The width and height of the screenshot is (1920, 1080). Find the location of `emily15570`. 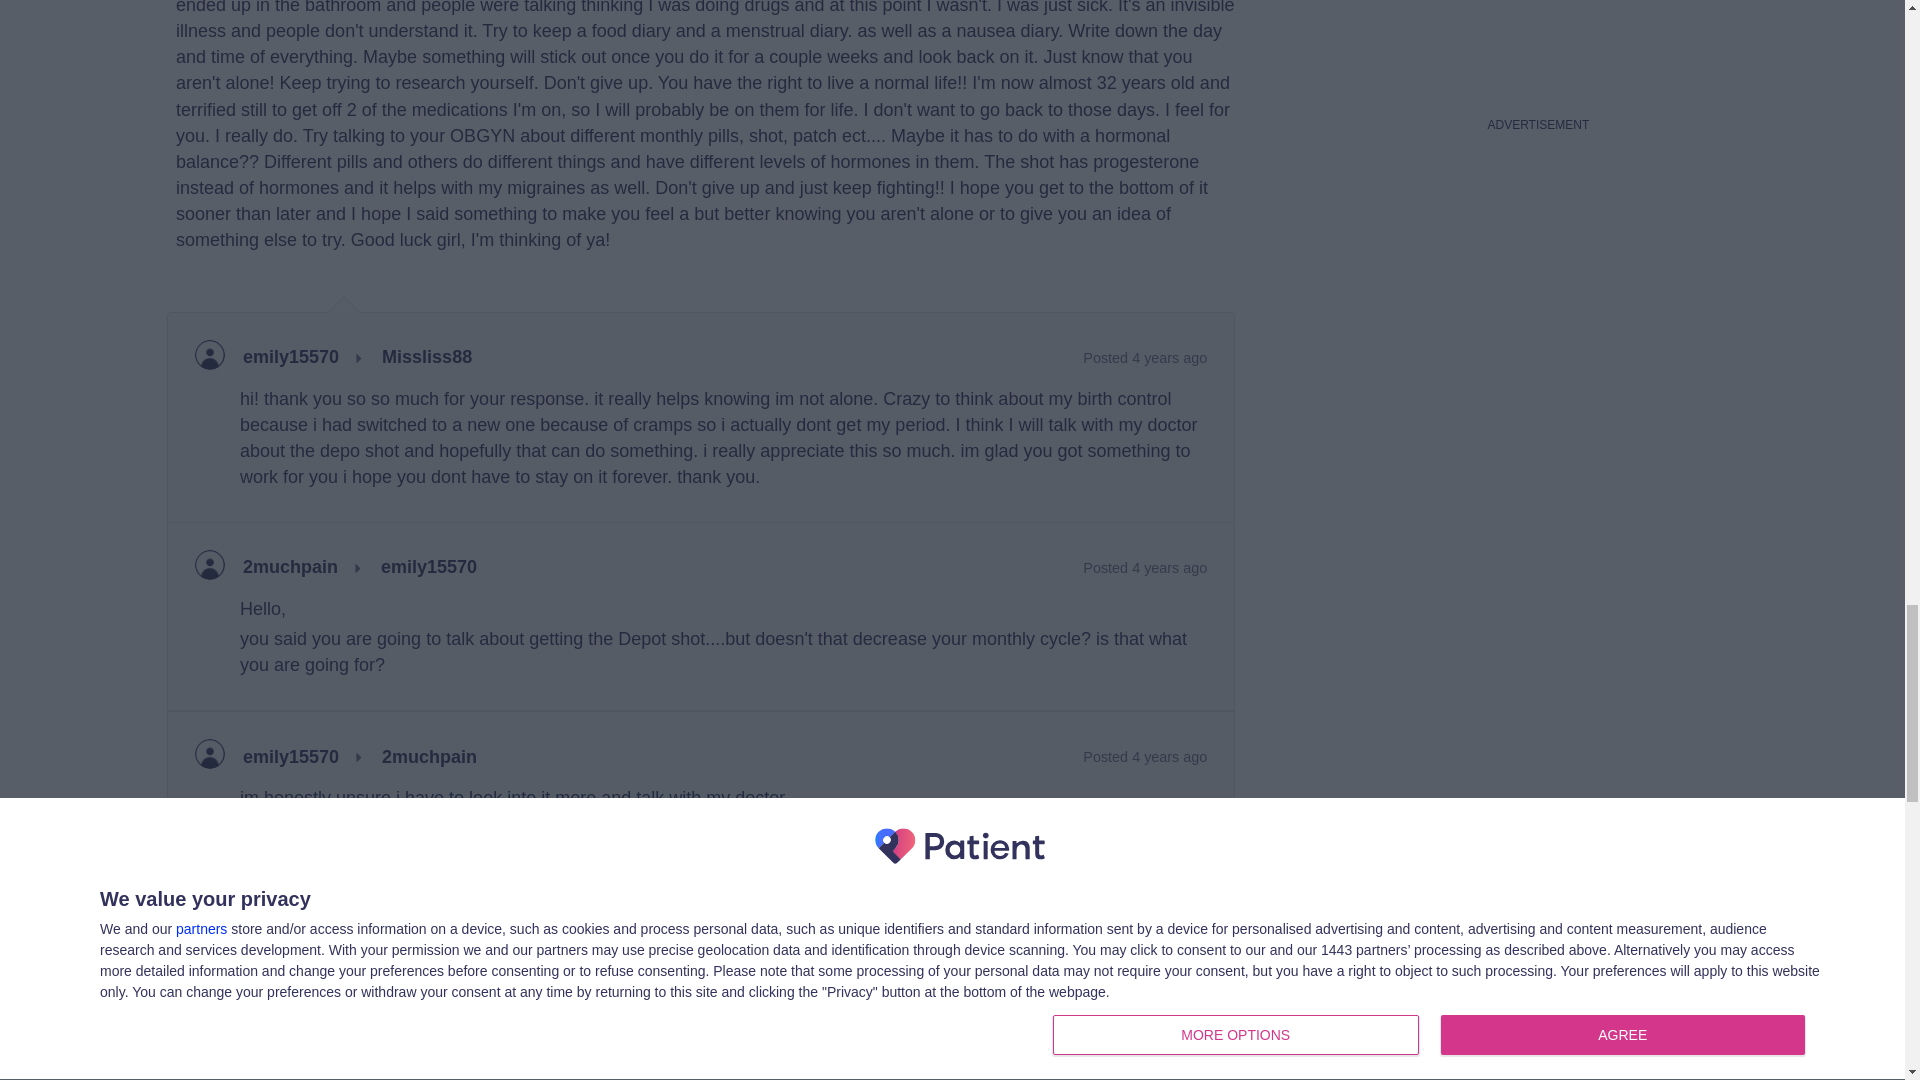

emily15570 is located at coordinates (291, 758).